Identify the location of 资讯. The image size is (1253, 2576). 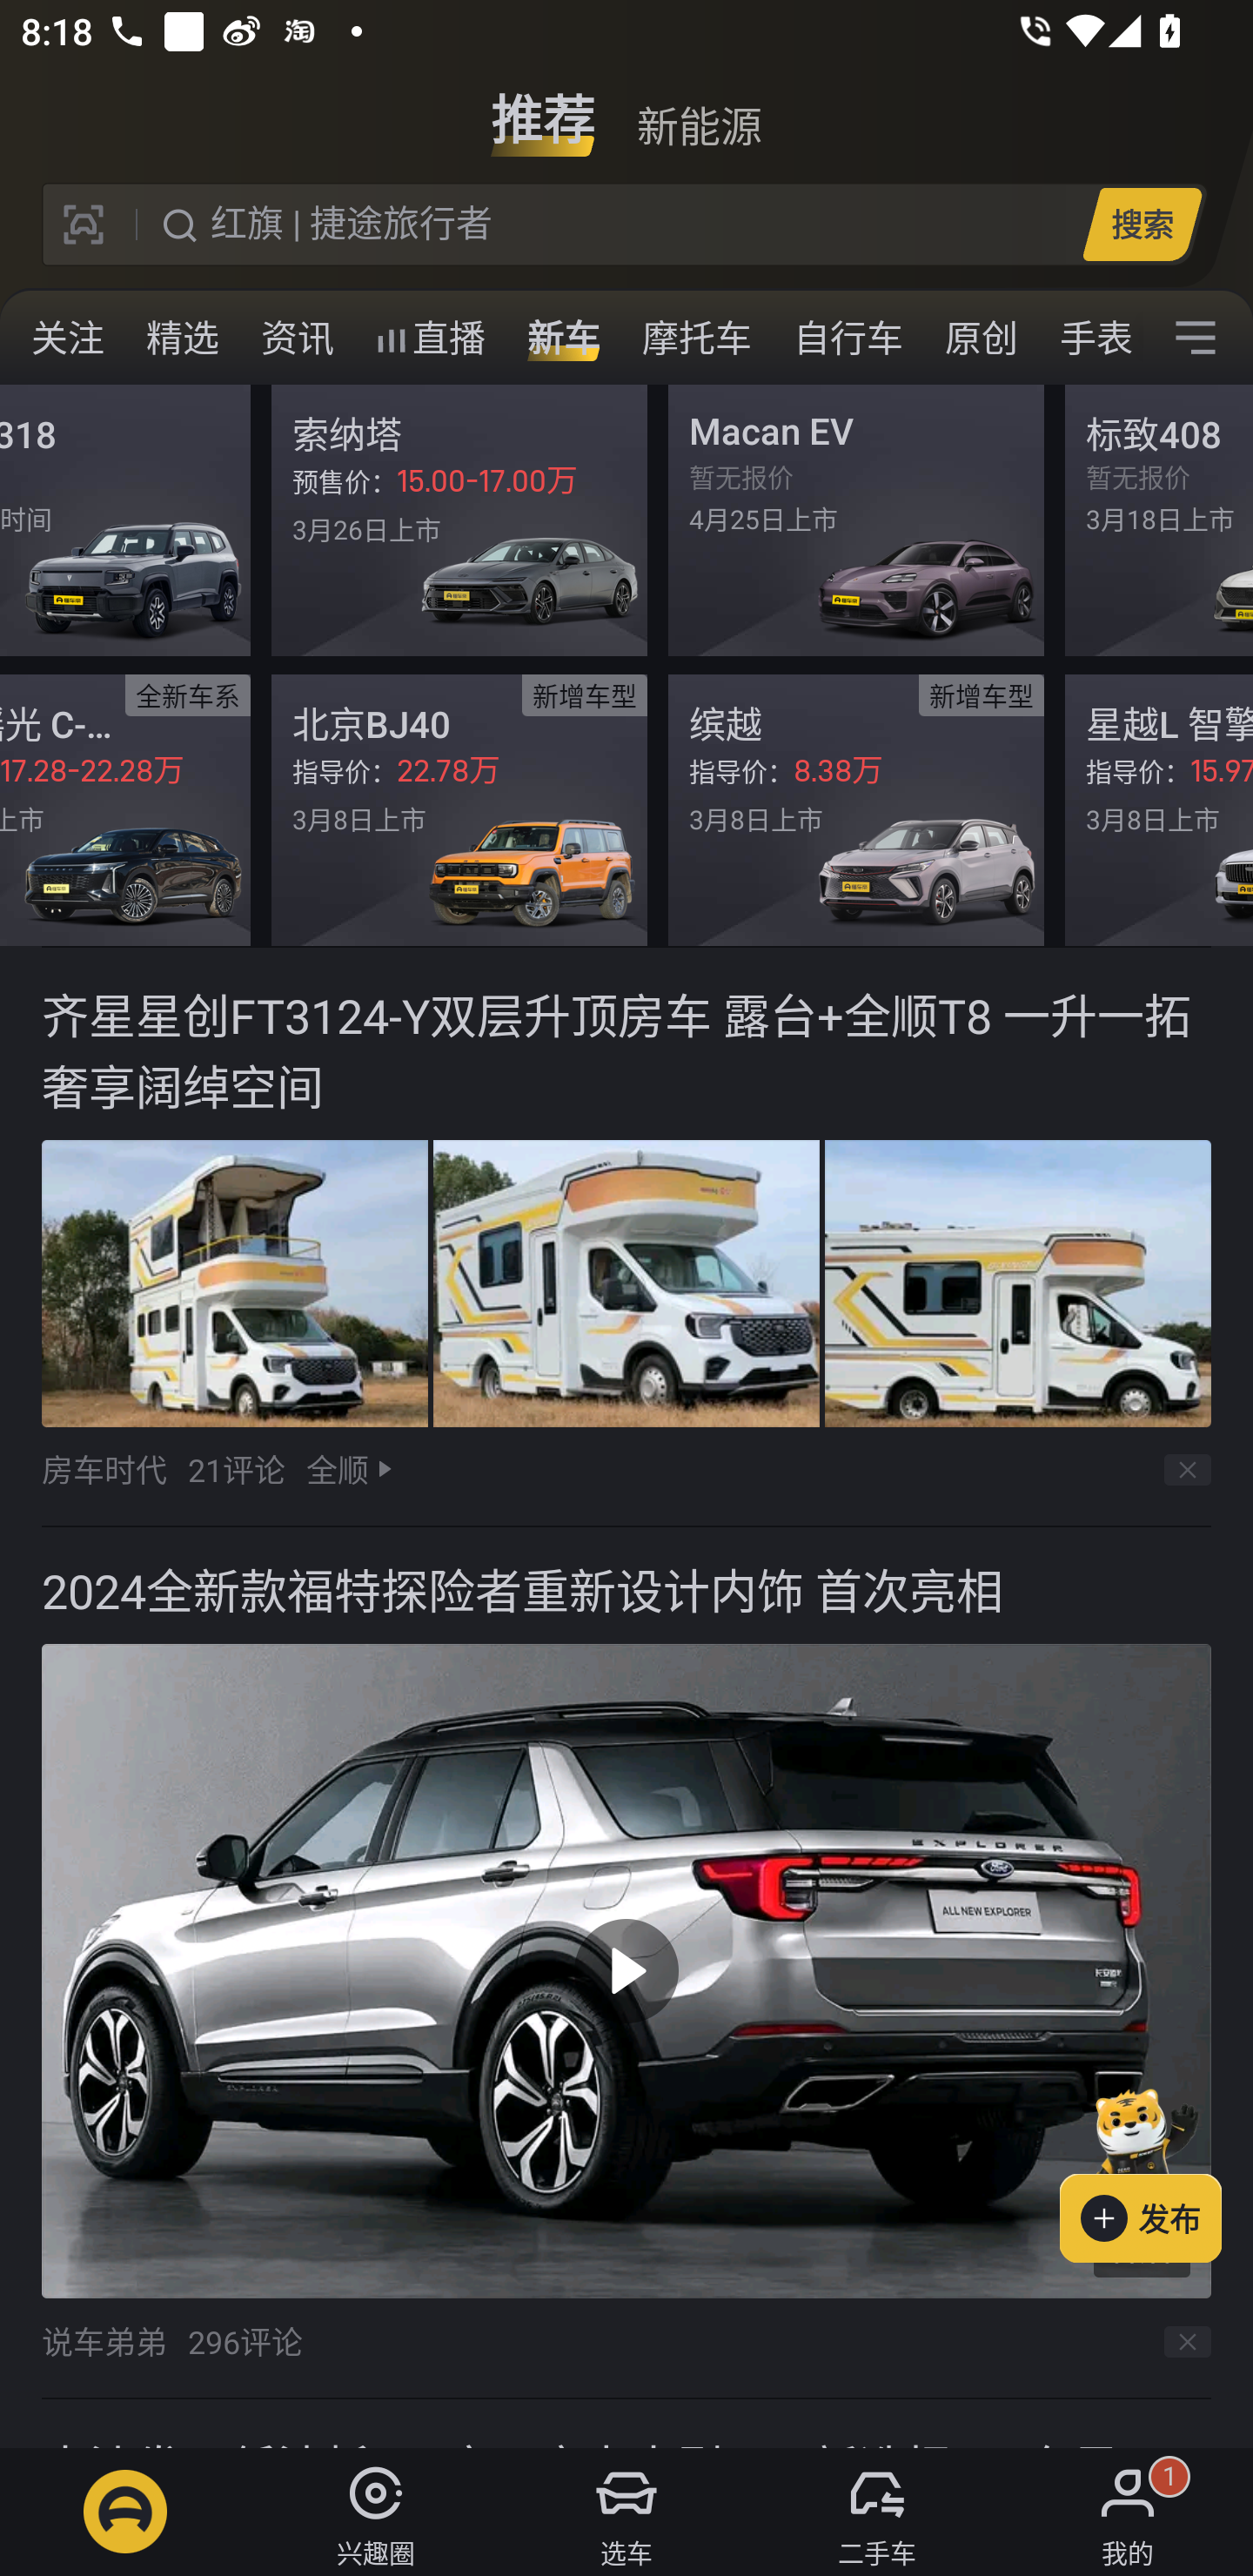
(298, 338).